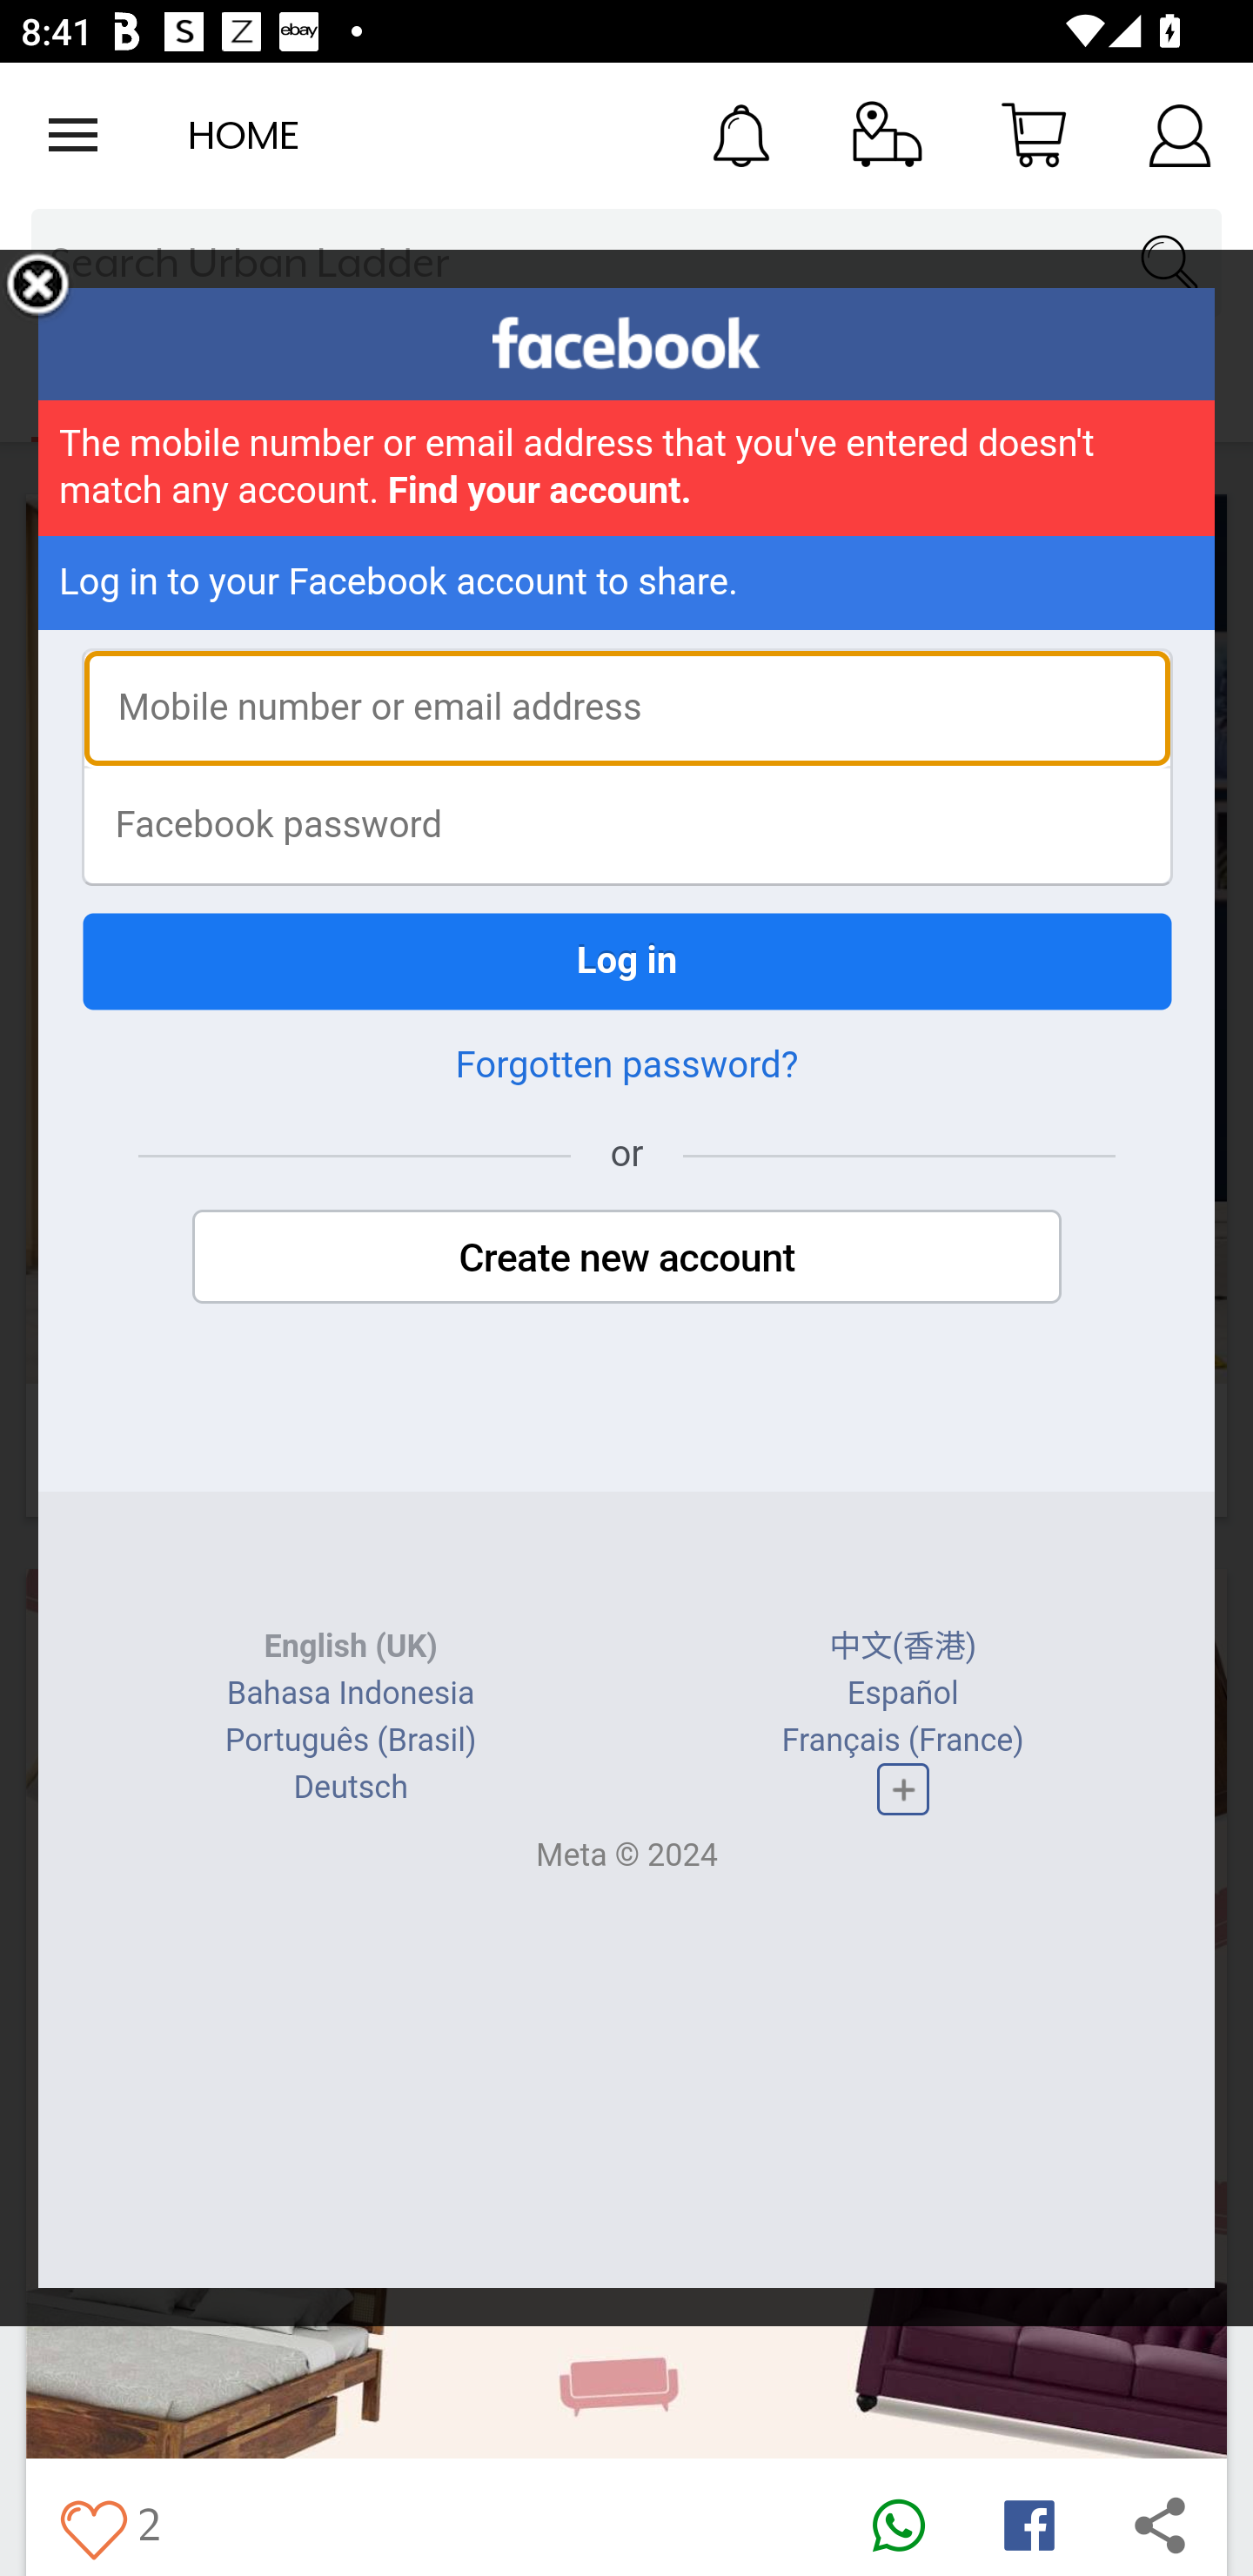  What do you see at coordinates (352, 1694) in the screenshot?
I see `Bahasa Indonesia` at bounding box center [352, 1694].